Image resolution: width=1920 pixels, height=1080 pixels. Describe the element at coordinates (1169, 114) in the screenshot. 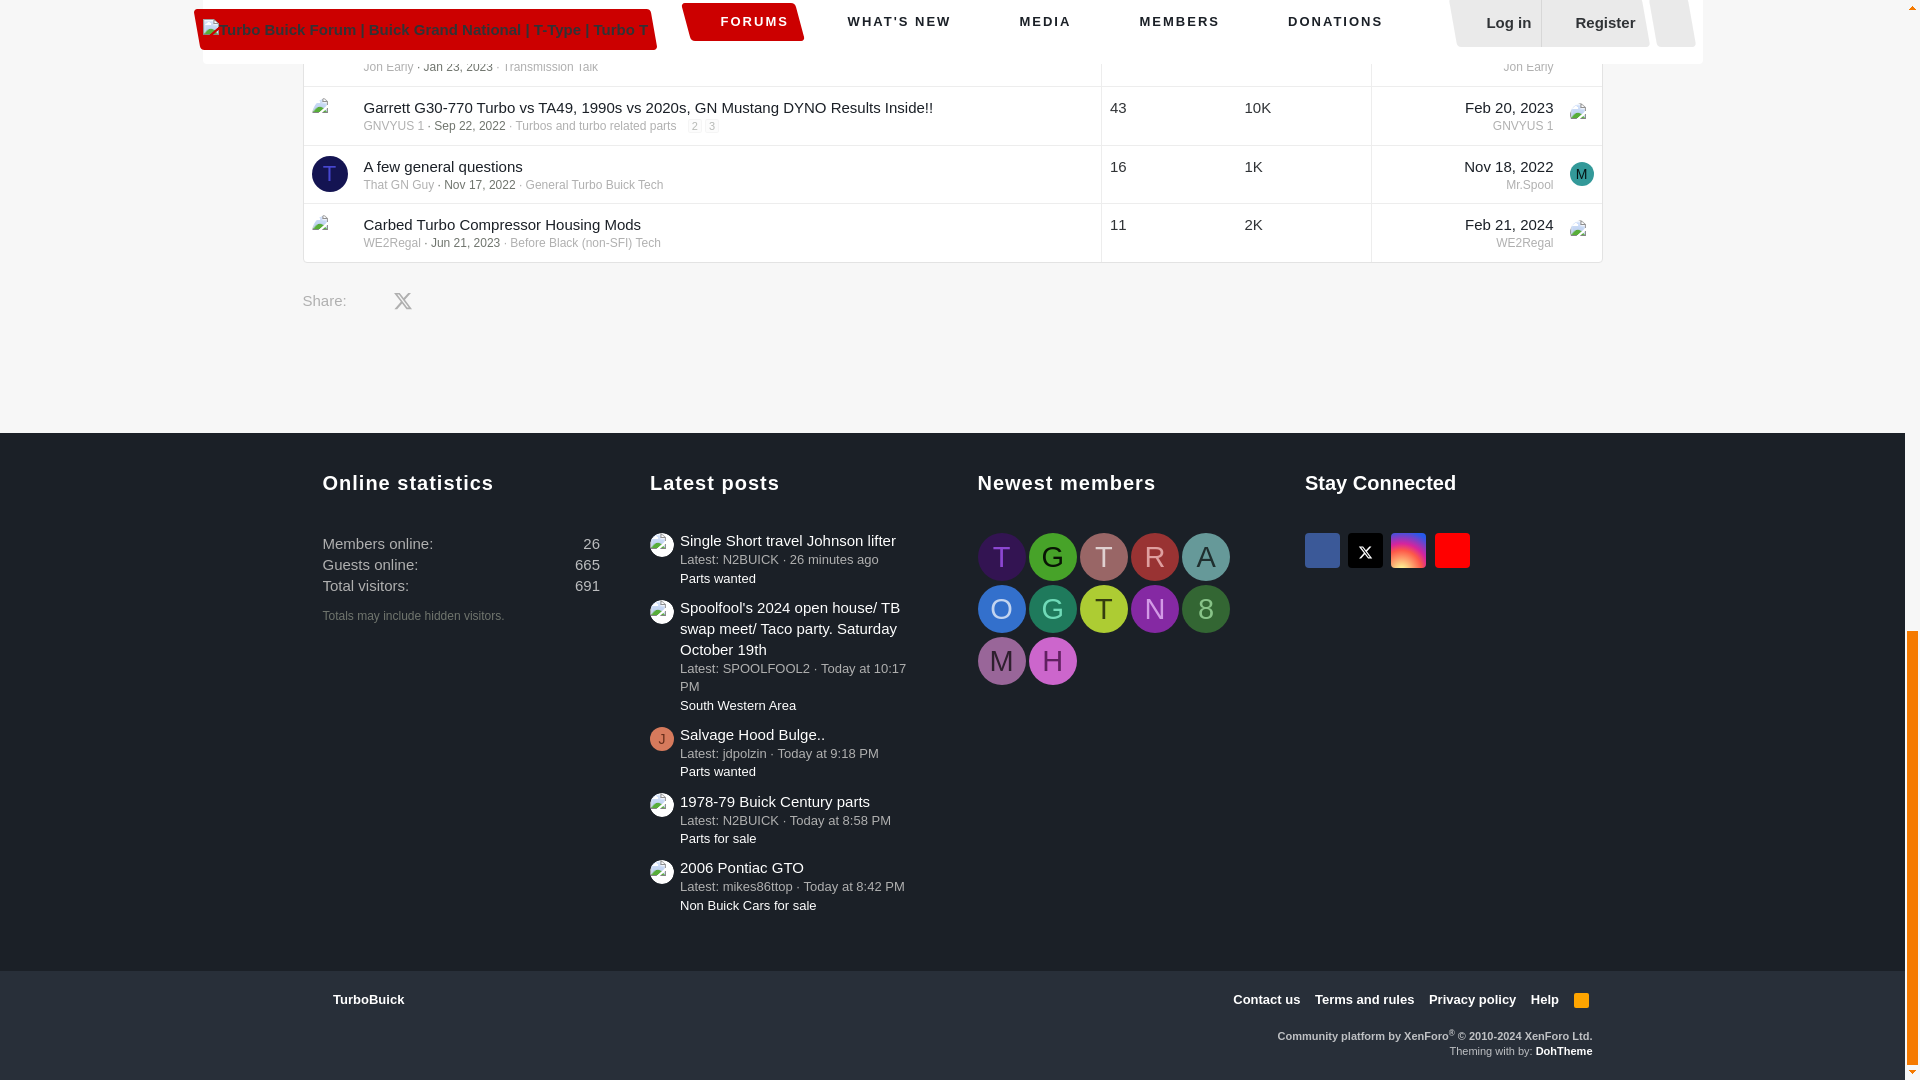

I see `First message reaction score: 6` at that location.